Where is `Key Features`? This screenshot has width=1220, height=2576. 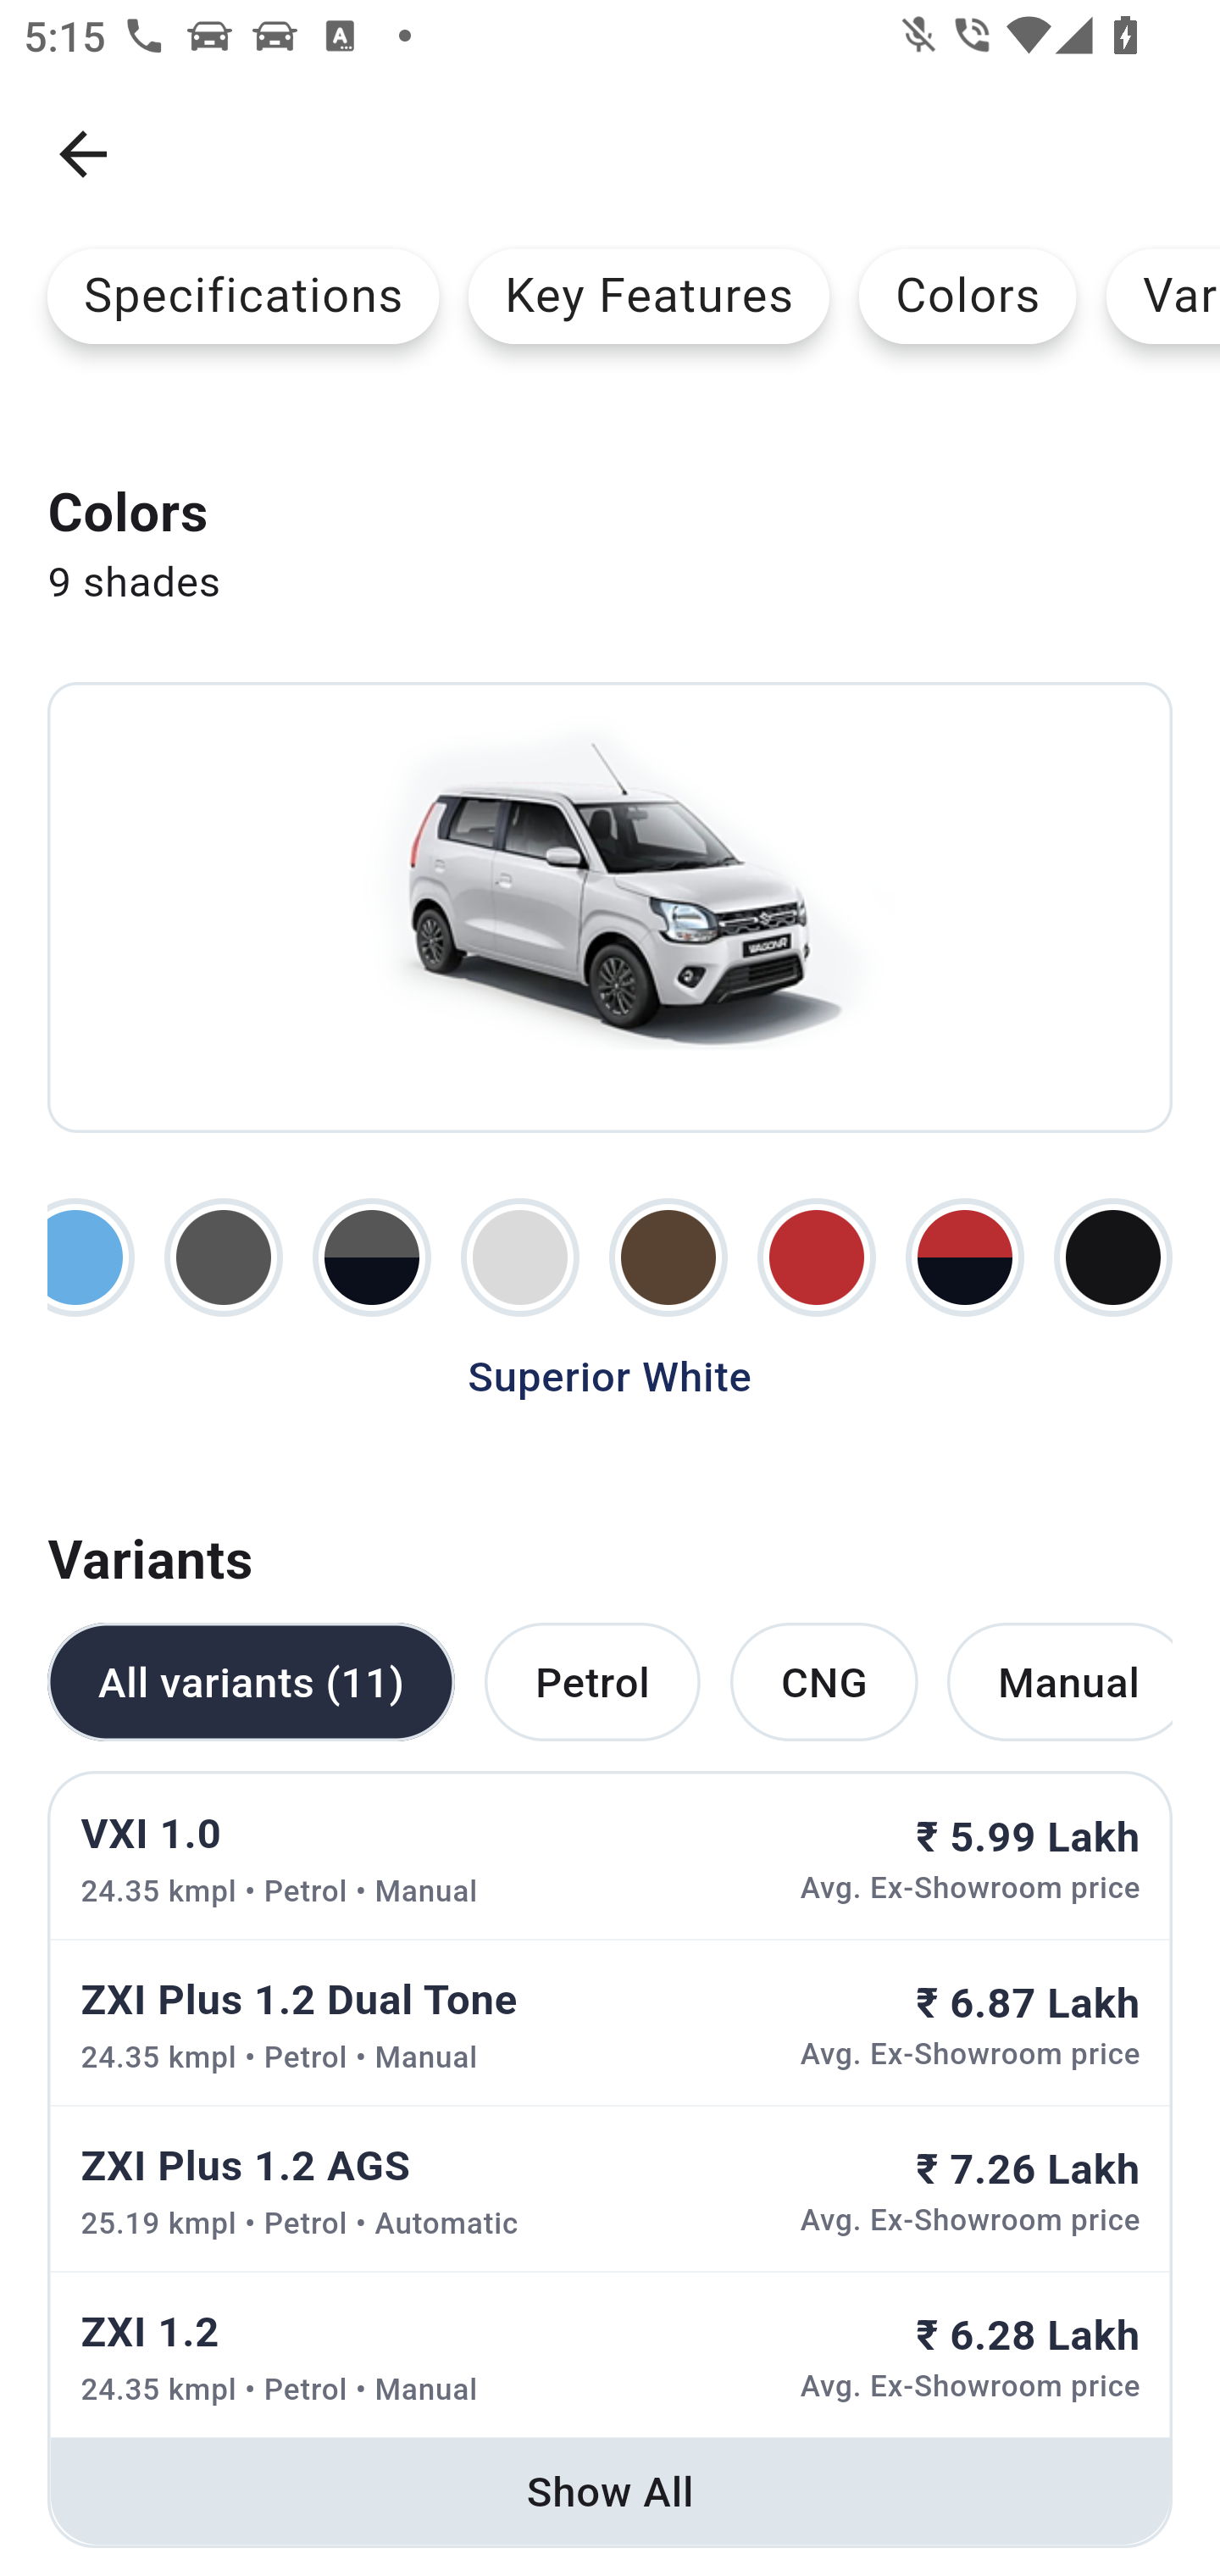
Key Features is located at coordinates (649, 296).